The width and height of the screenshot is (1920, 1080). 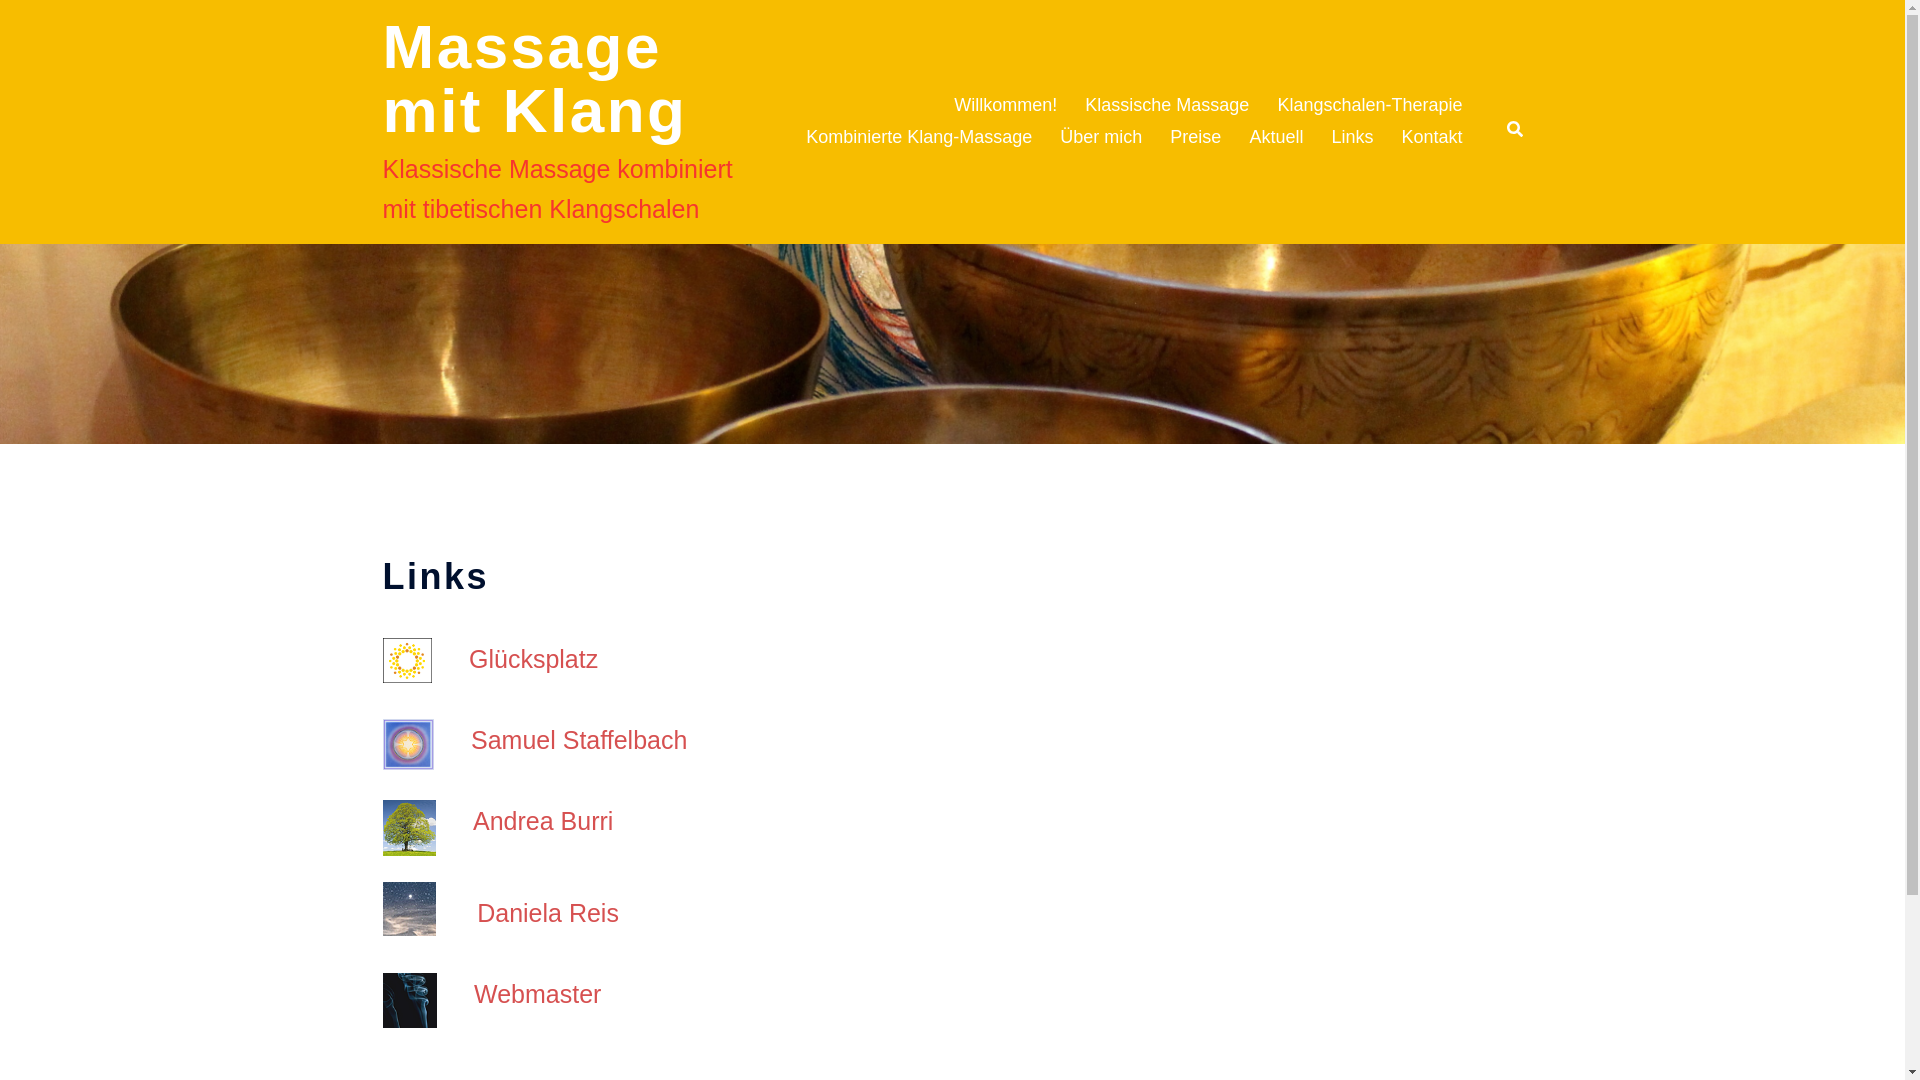 What do you see at coordinates (1006, 106) in the screenshot?
I see `Willkommen!` at bounding box center [1006, 106].